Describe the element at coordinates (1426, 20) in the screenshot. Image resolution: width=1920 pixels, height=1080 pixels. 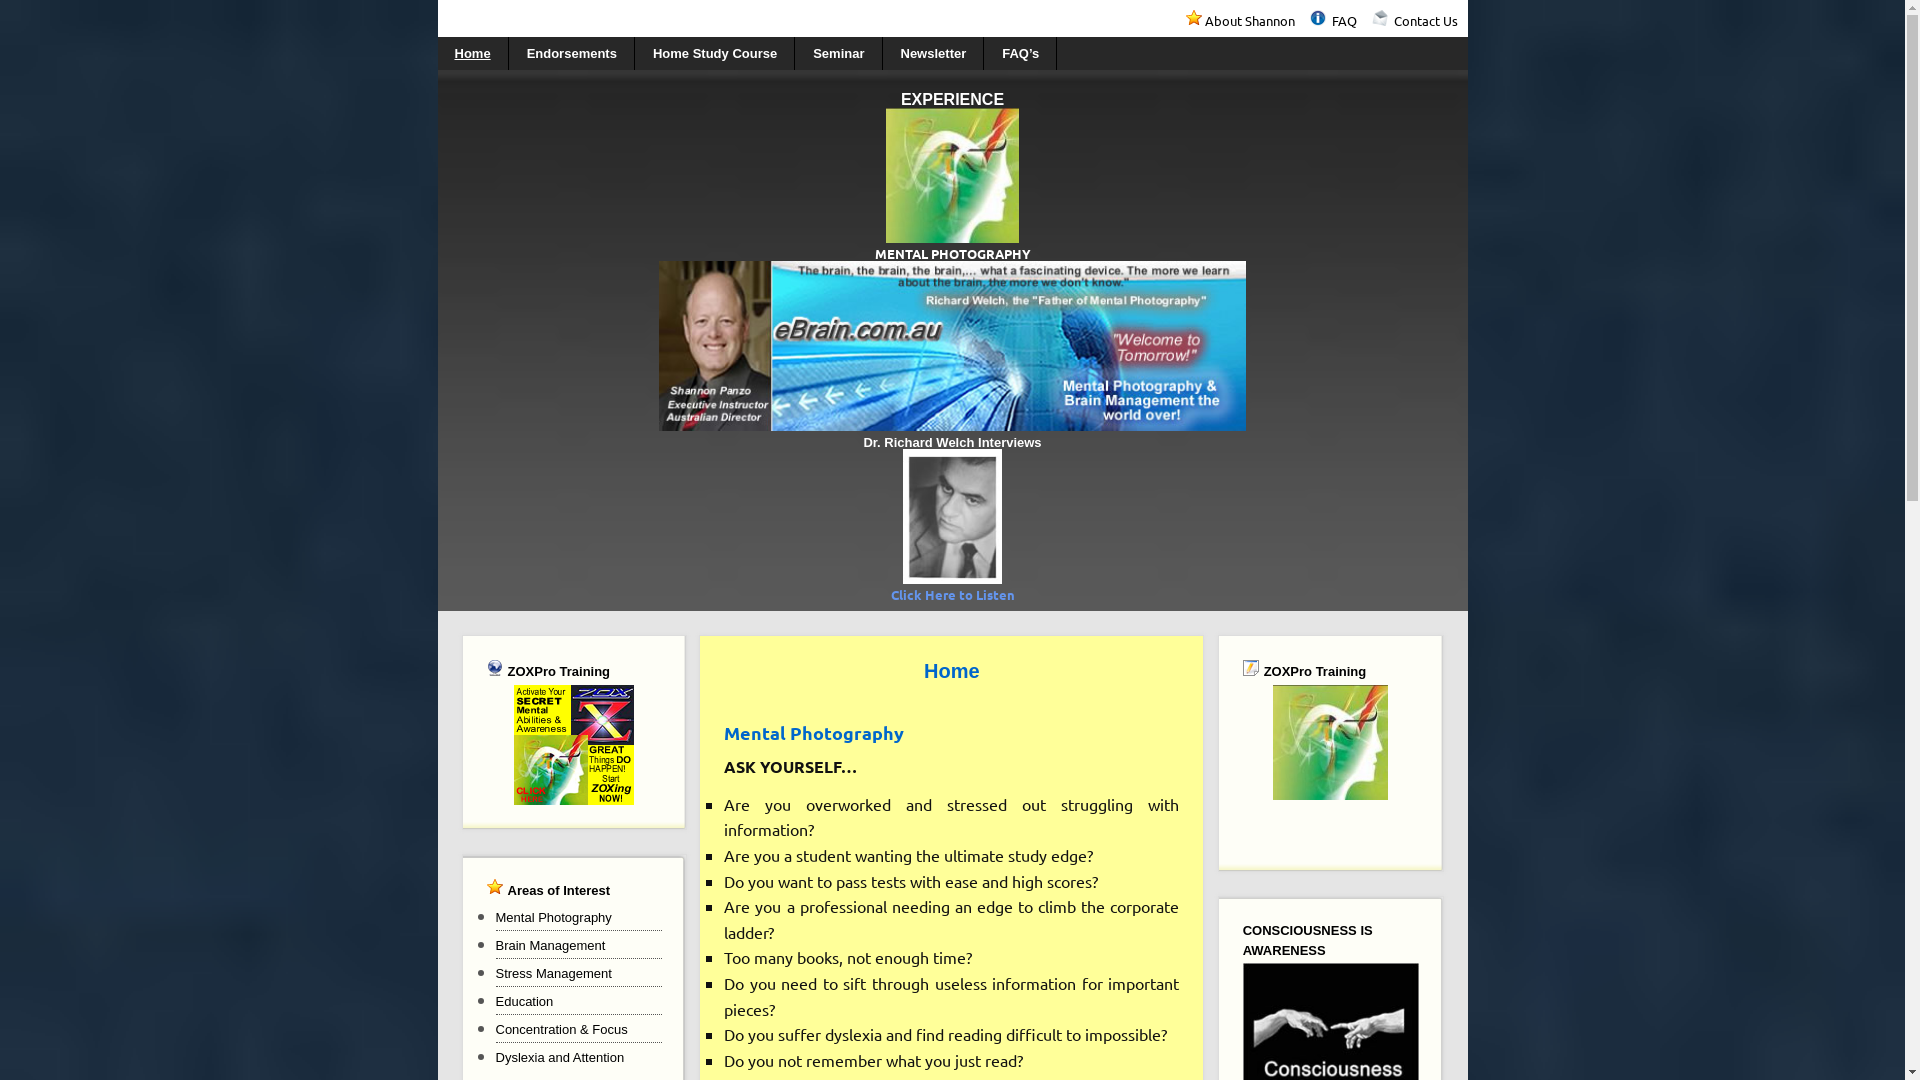
I see `Contact Us` at that location.